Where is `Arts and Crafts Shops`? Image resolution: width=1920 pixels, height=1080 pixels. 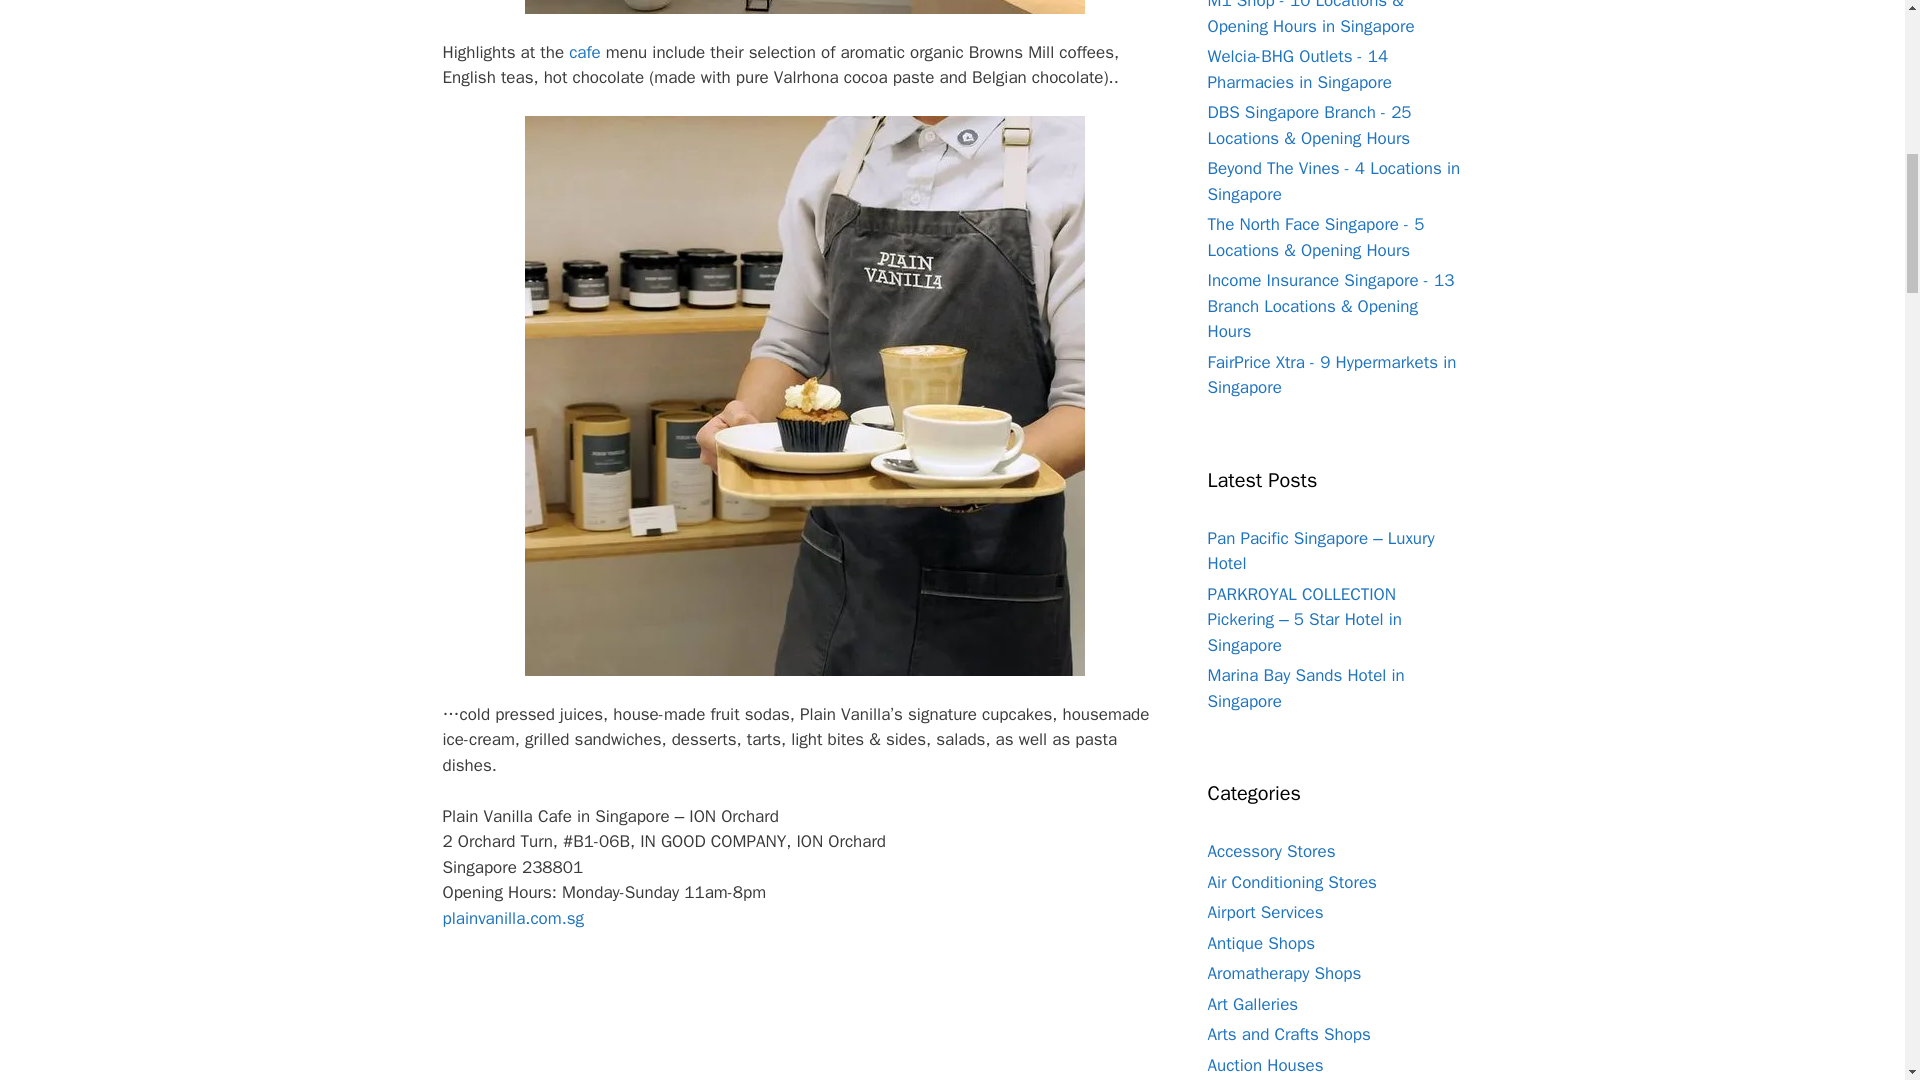
Arts and Crafts Shops is located at coordinates (1288, 1034).